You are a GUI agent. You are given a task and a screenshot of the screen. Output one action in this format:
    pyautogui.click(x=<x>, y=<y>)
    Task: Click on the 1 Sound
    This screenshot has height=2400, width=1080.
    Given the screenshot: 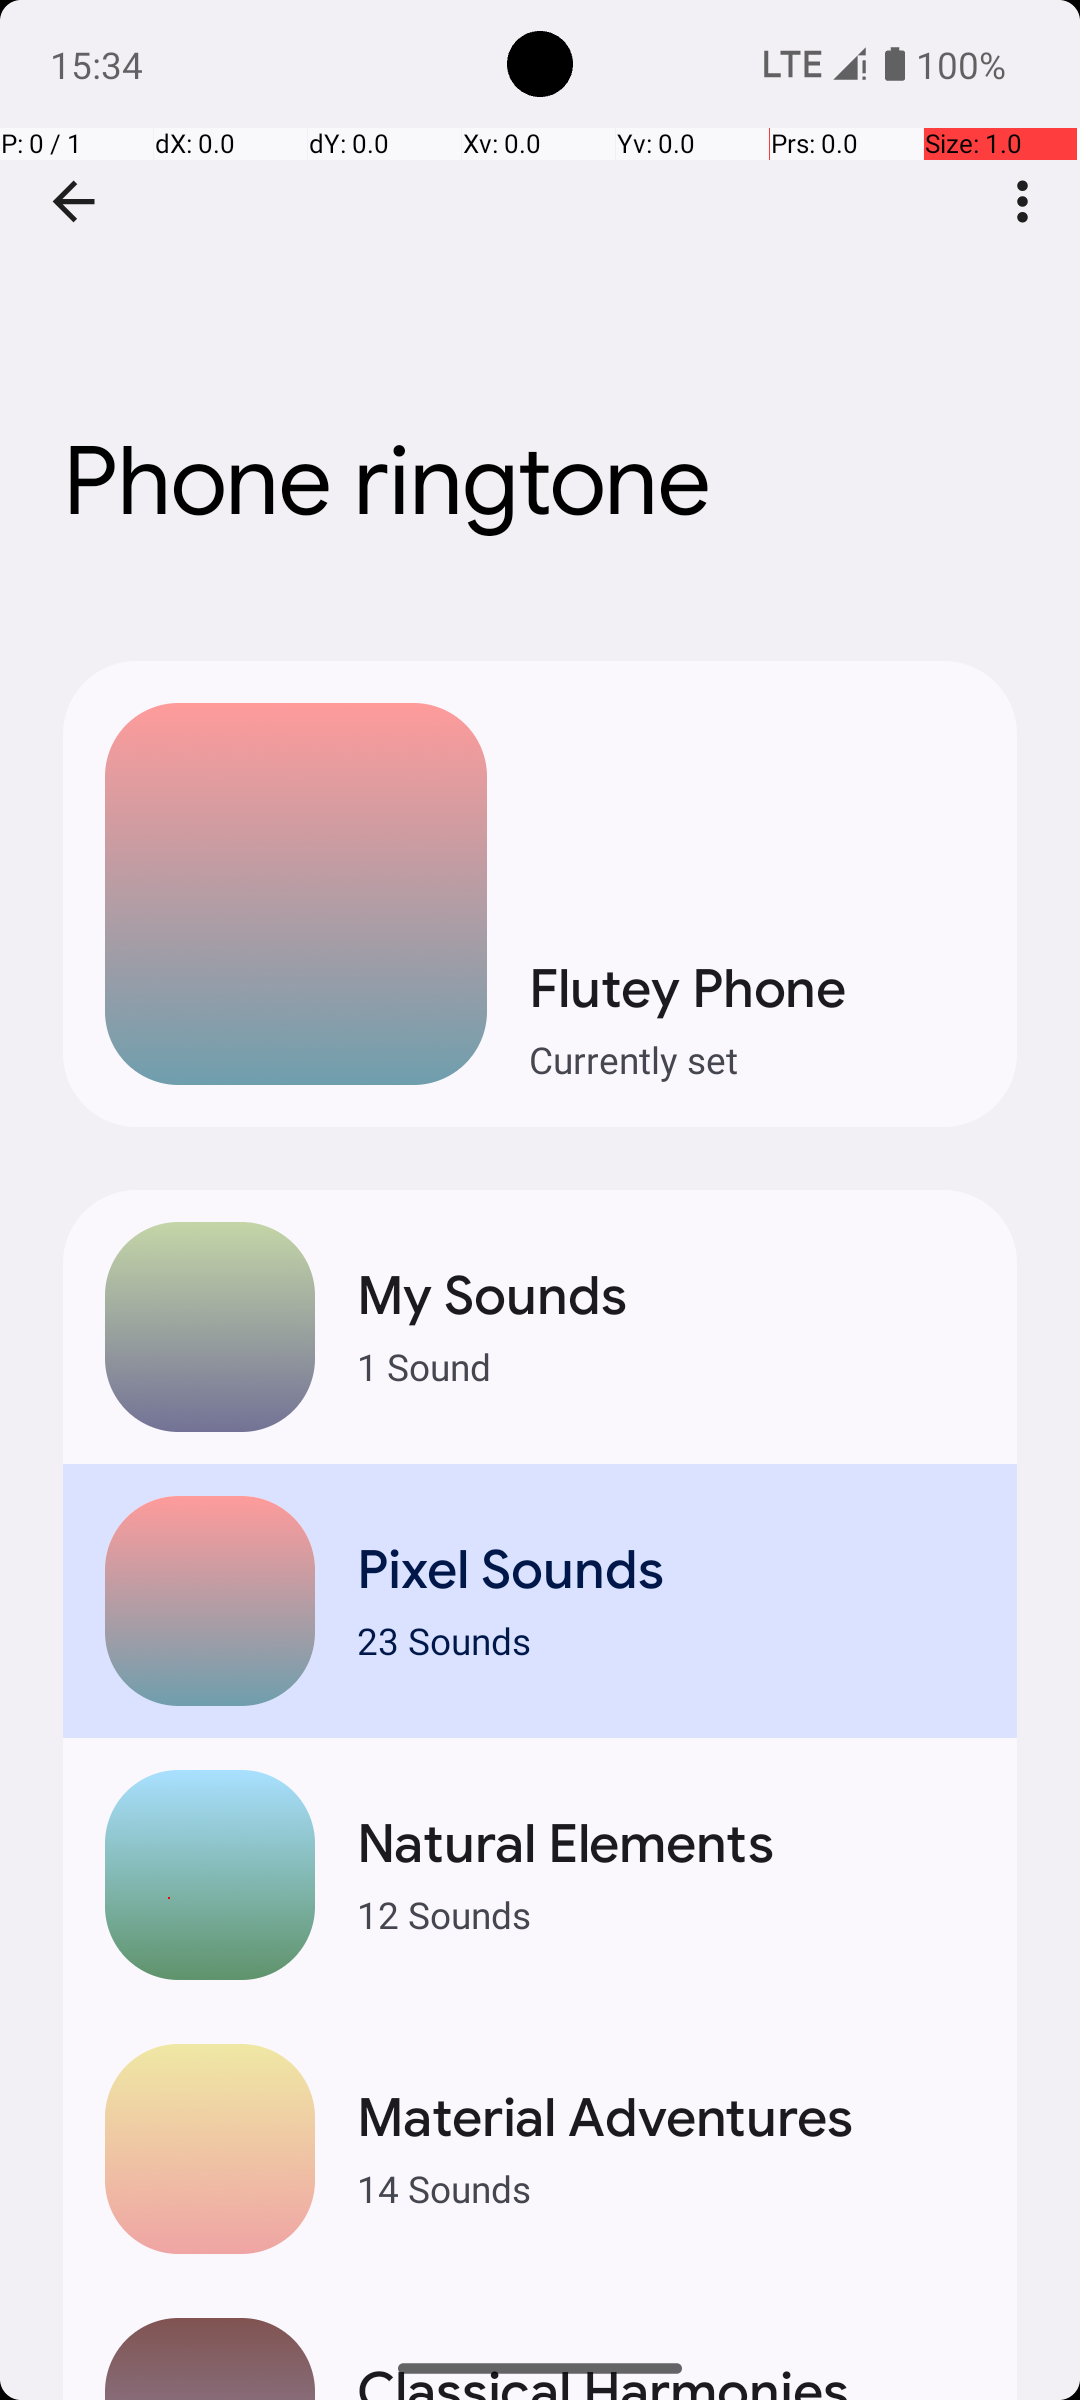 What is the action you would take?
    pyautogui.click(x=666, y=1366)
    